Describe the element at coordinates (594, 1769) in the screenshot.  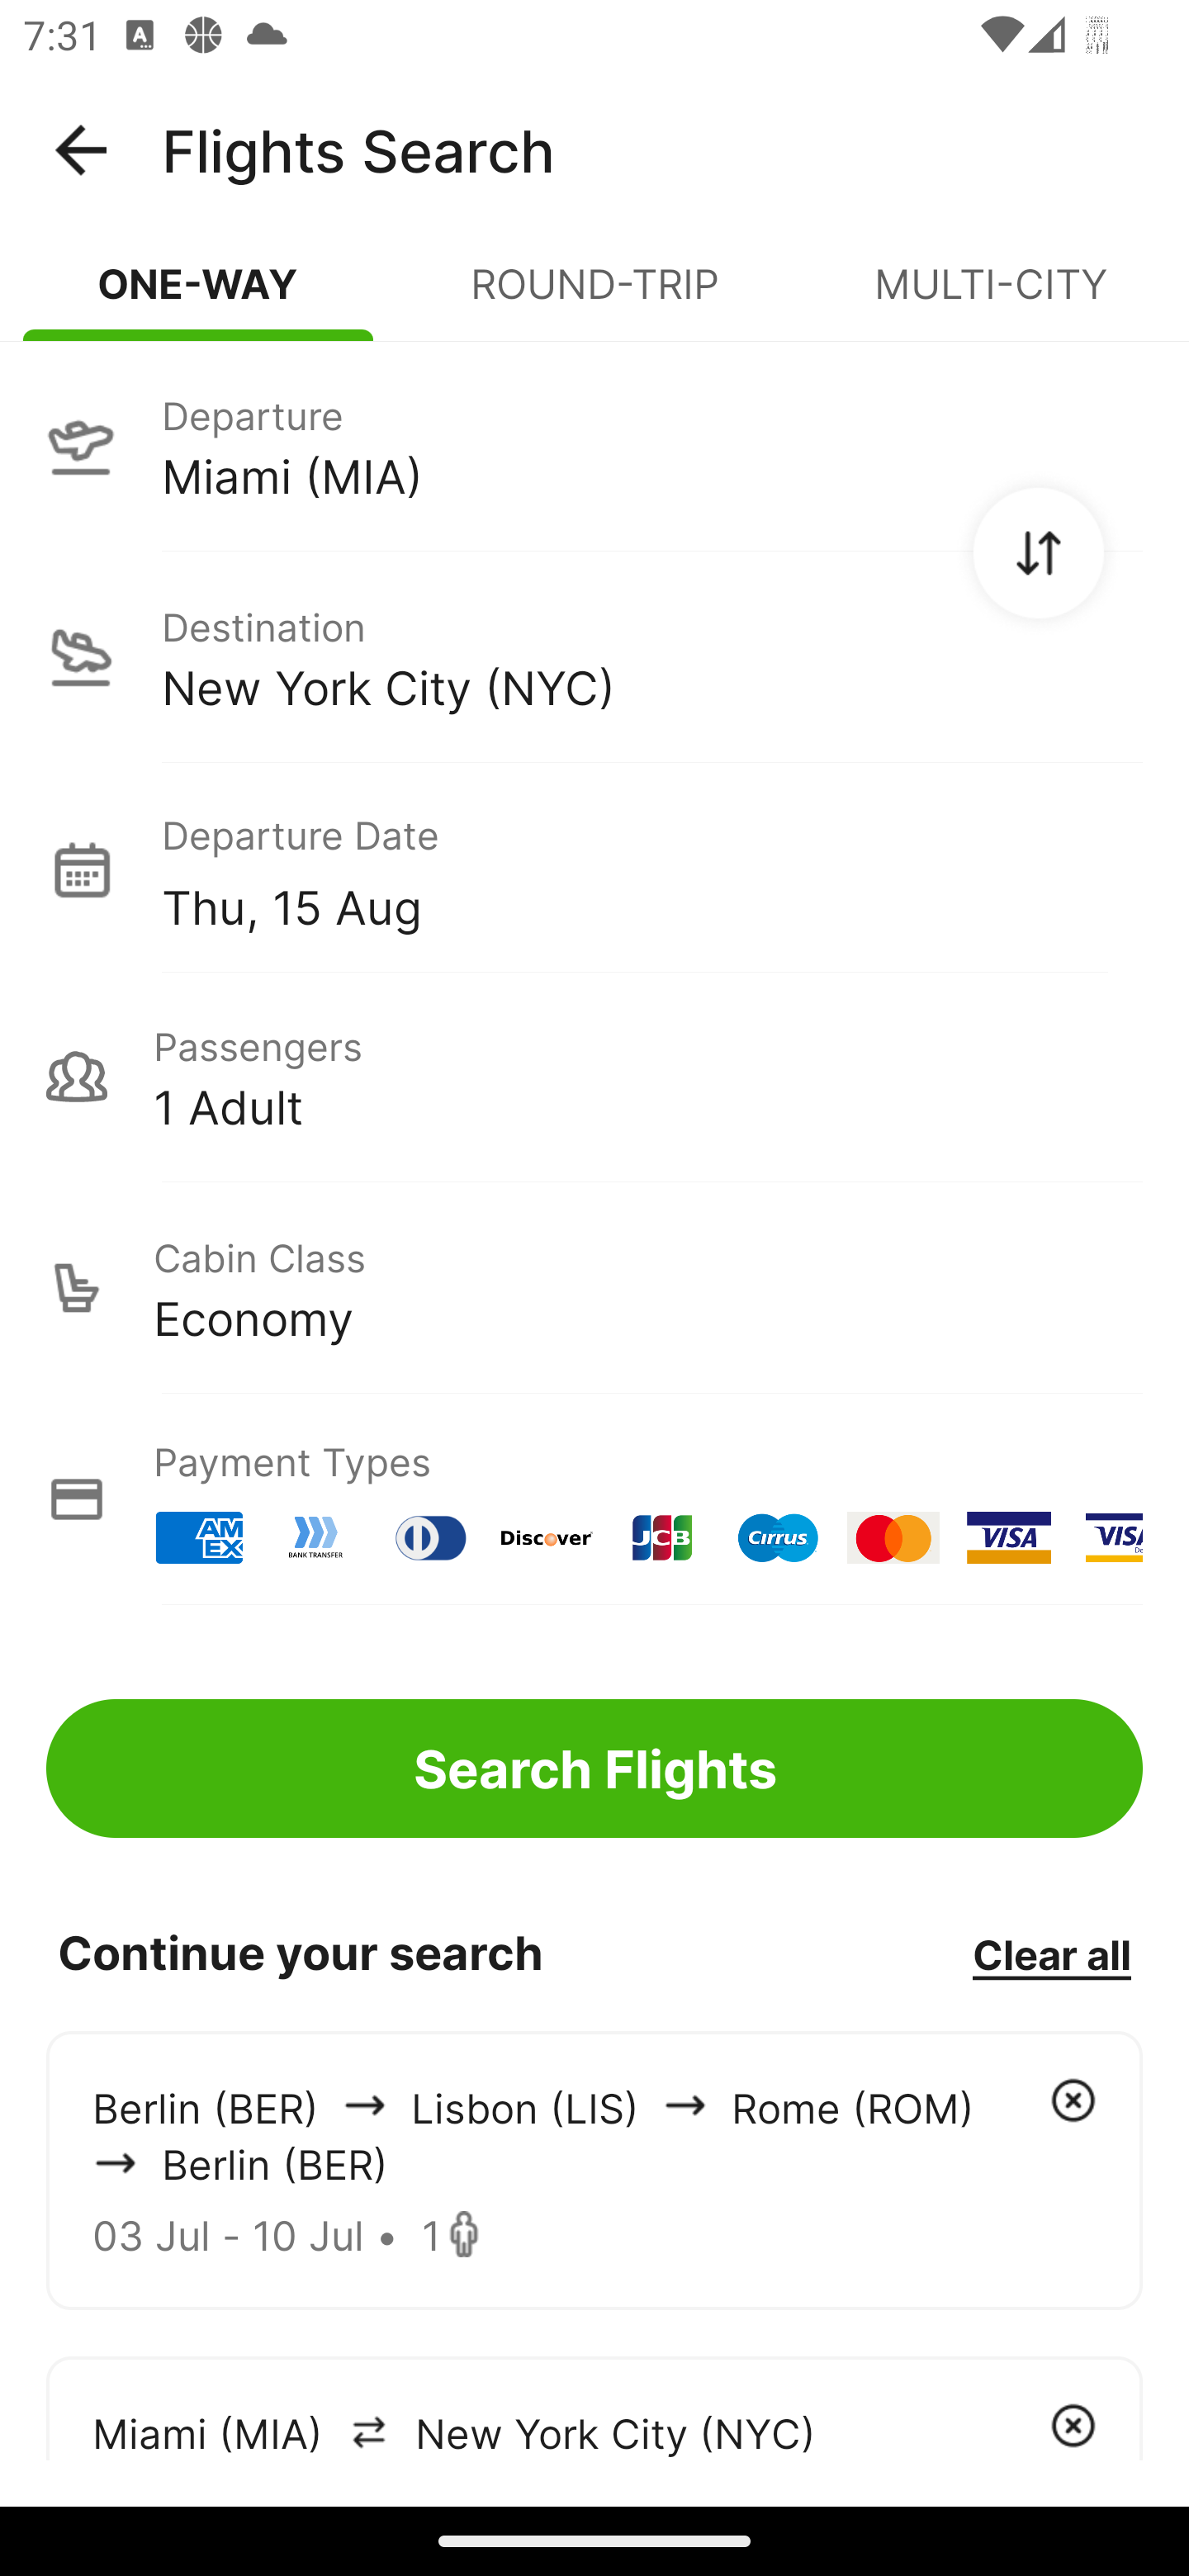
I see `Search Flights` at that location.